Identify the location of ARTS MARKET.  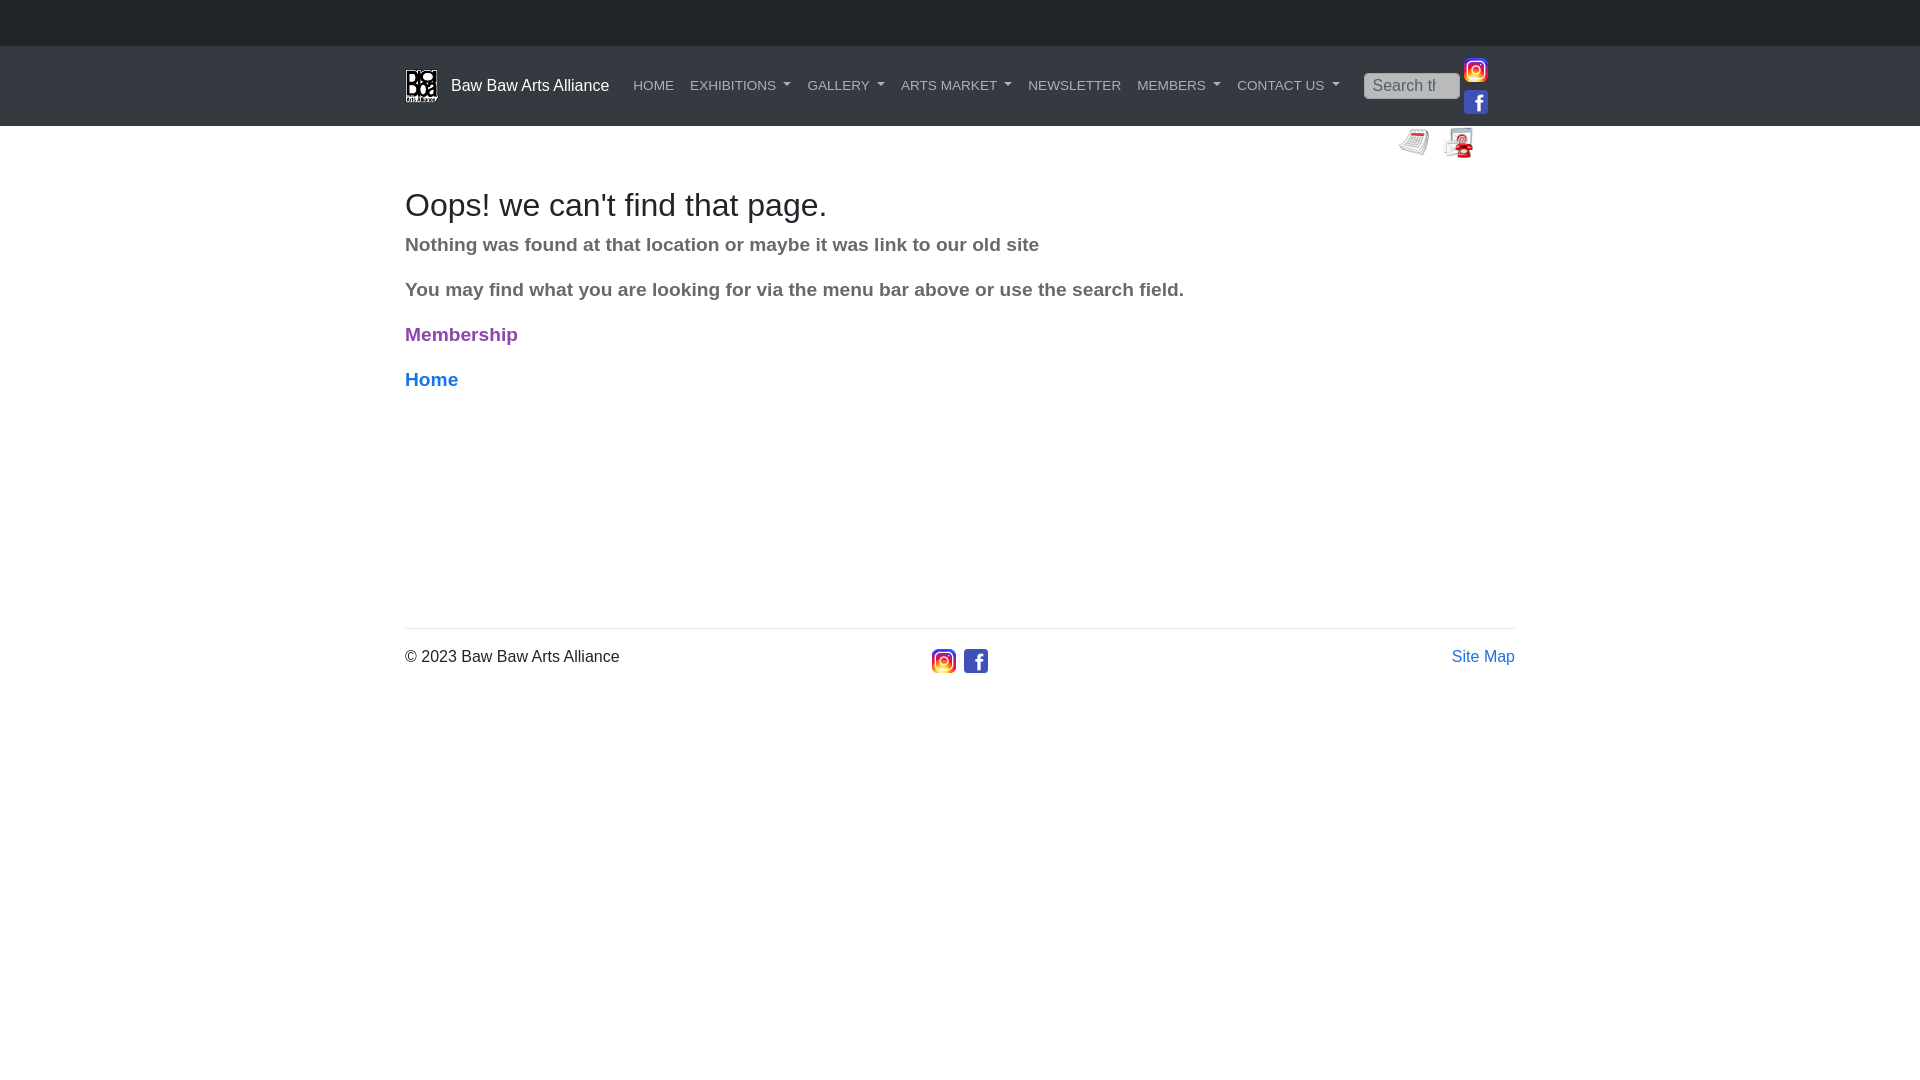
(956, 86).